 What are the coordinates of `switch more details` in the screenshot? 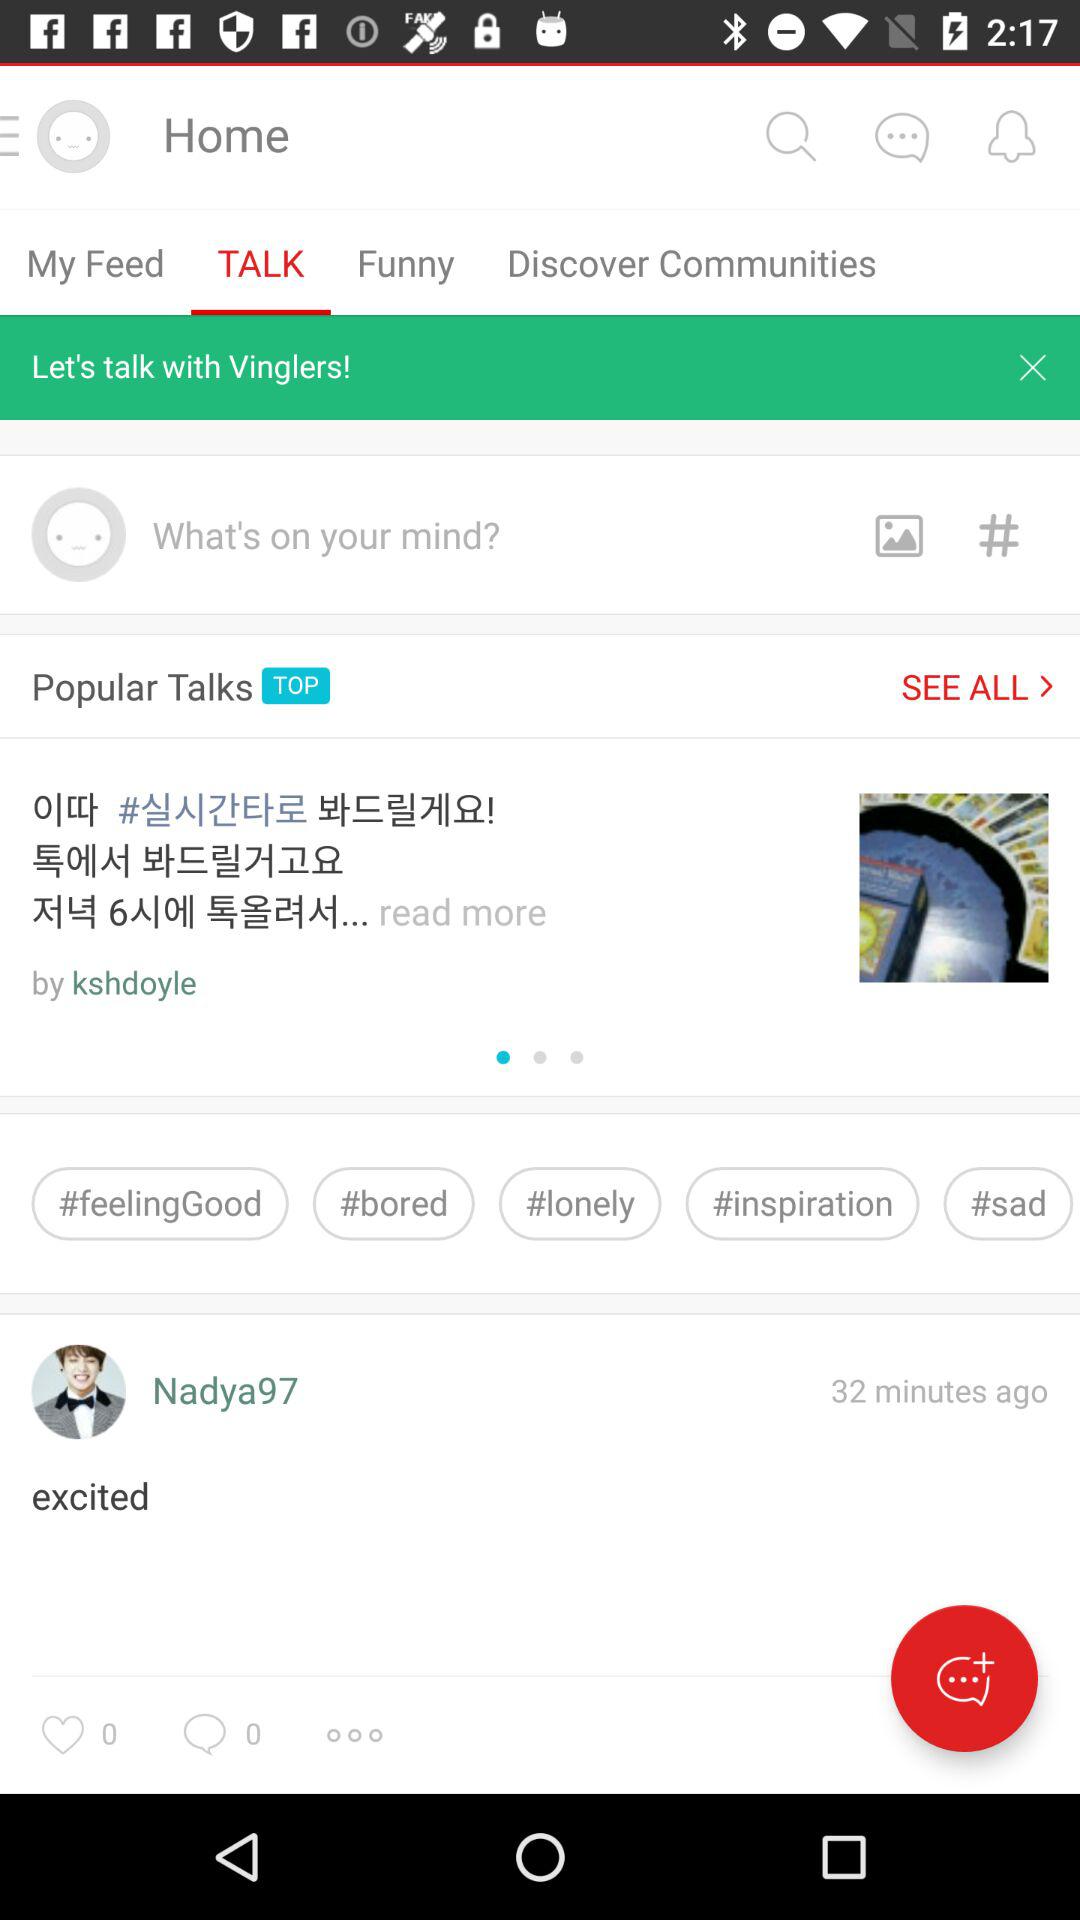 It's located at (901, 136).